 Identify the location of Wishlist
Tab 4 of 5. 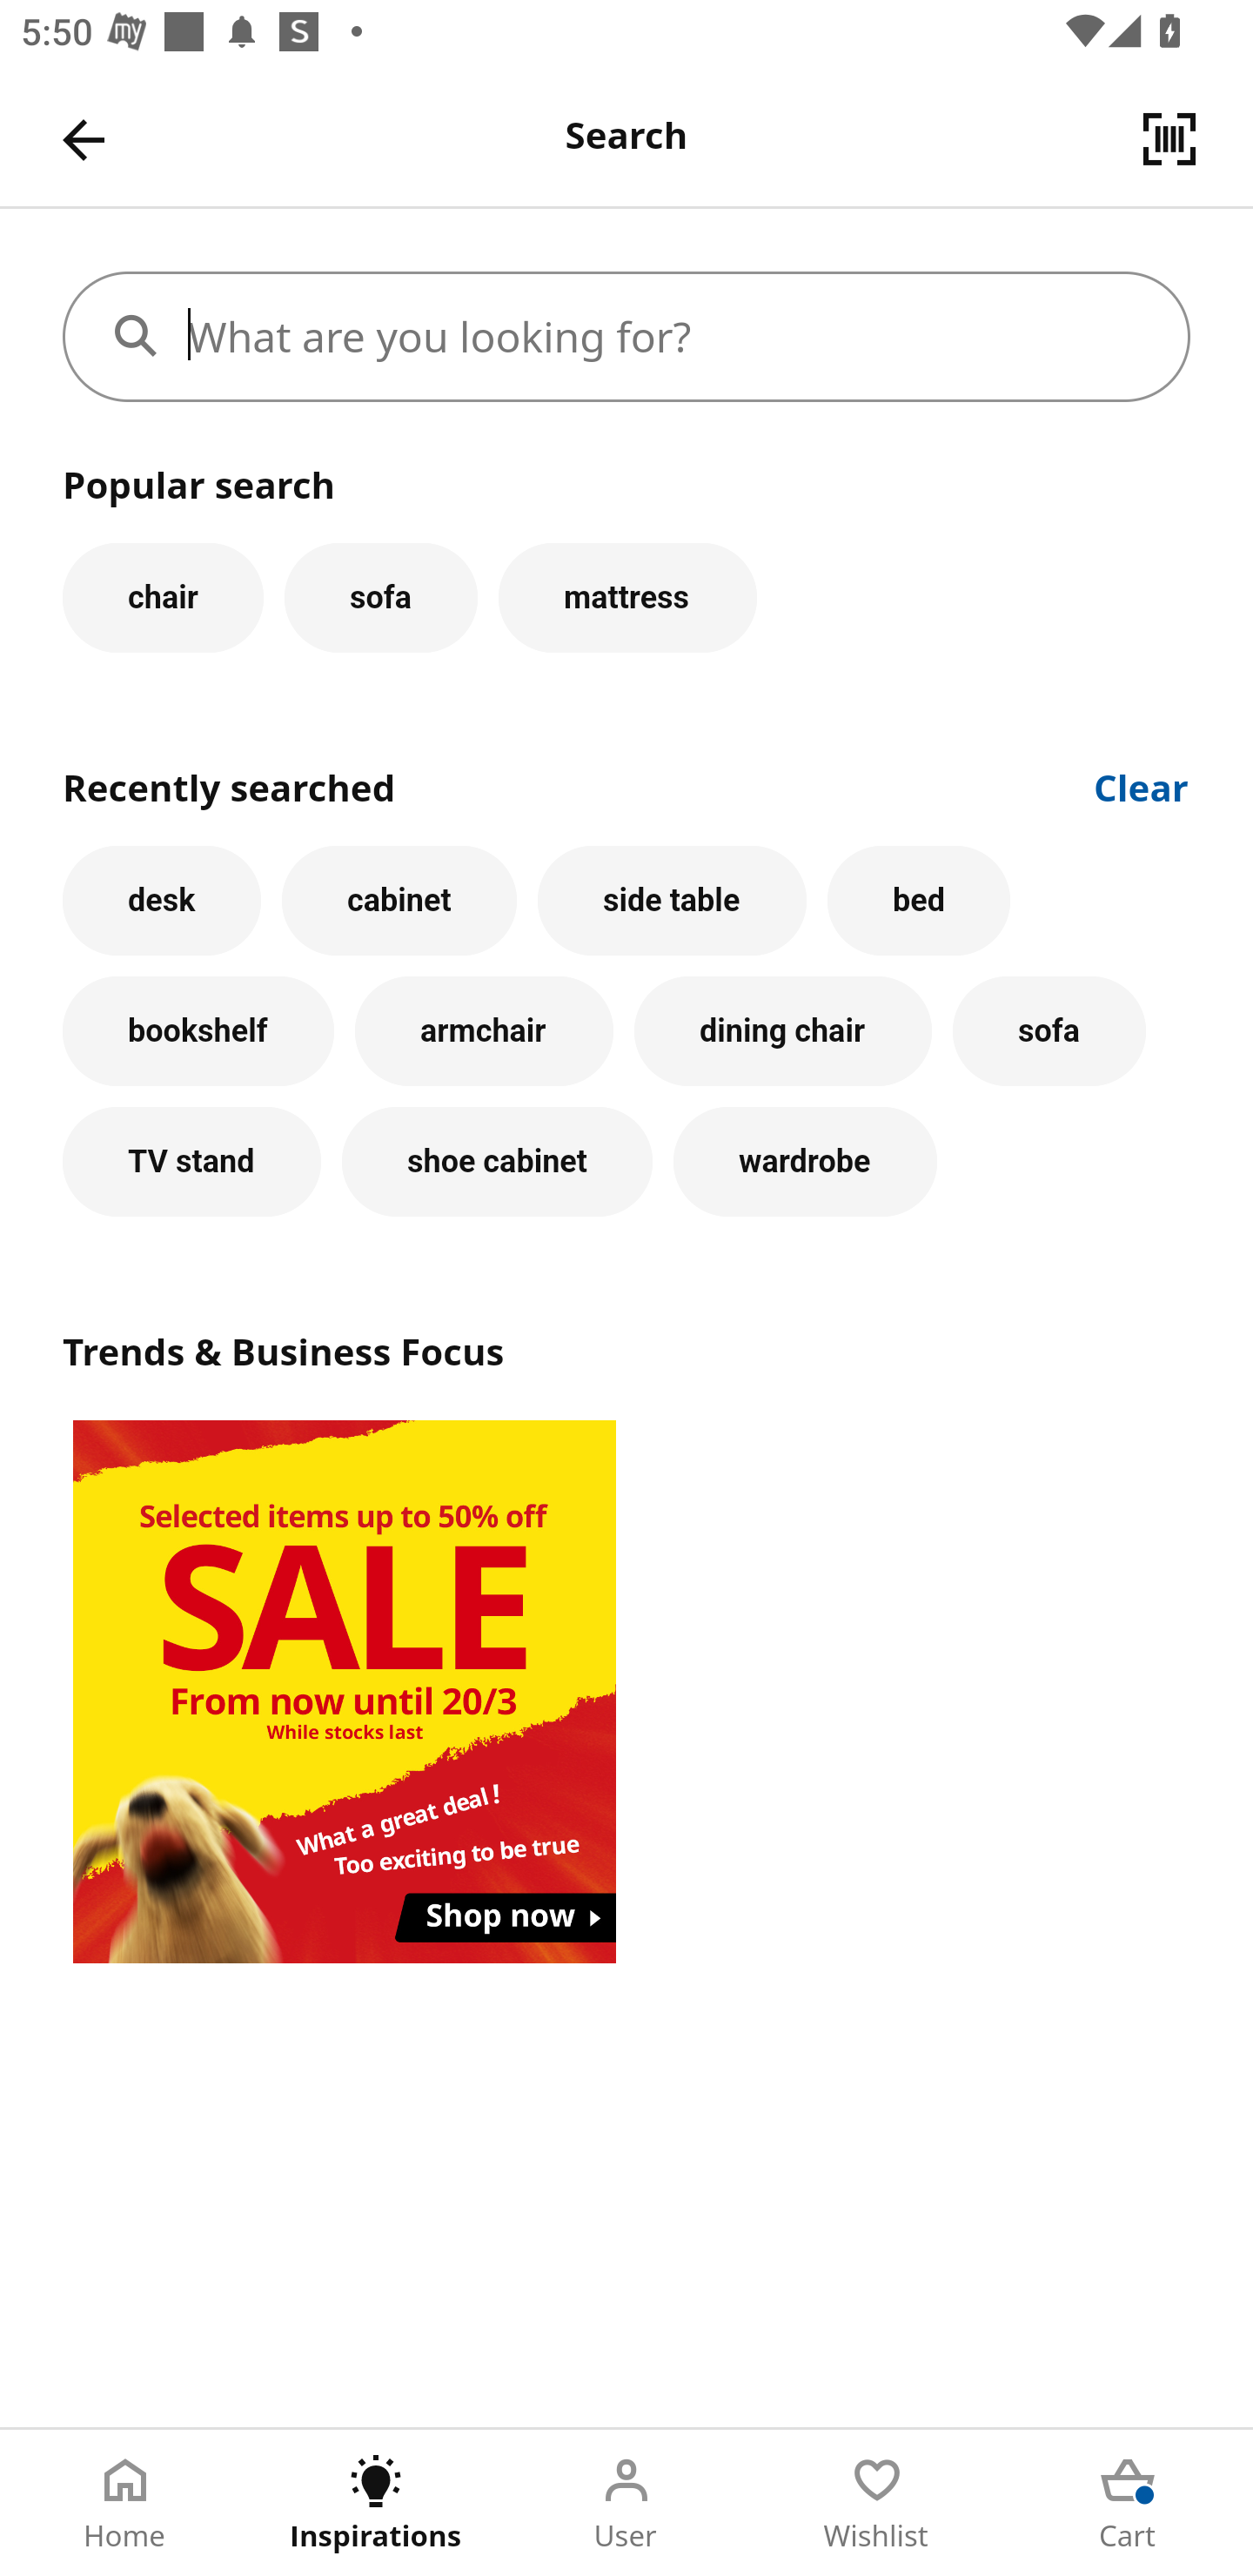
(877, 2503).